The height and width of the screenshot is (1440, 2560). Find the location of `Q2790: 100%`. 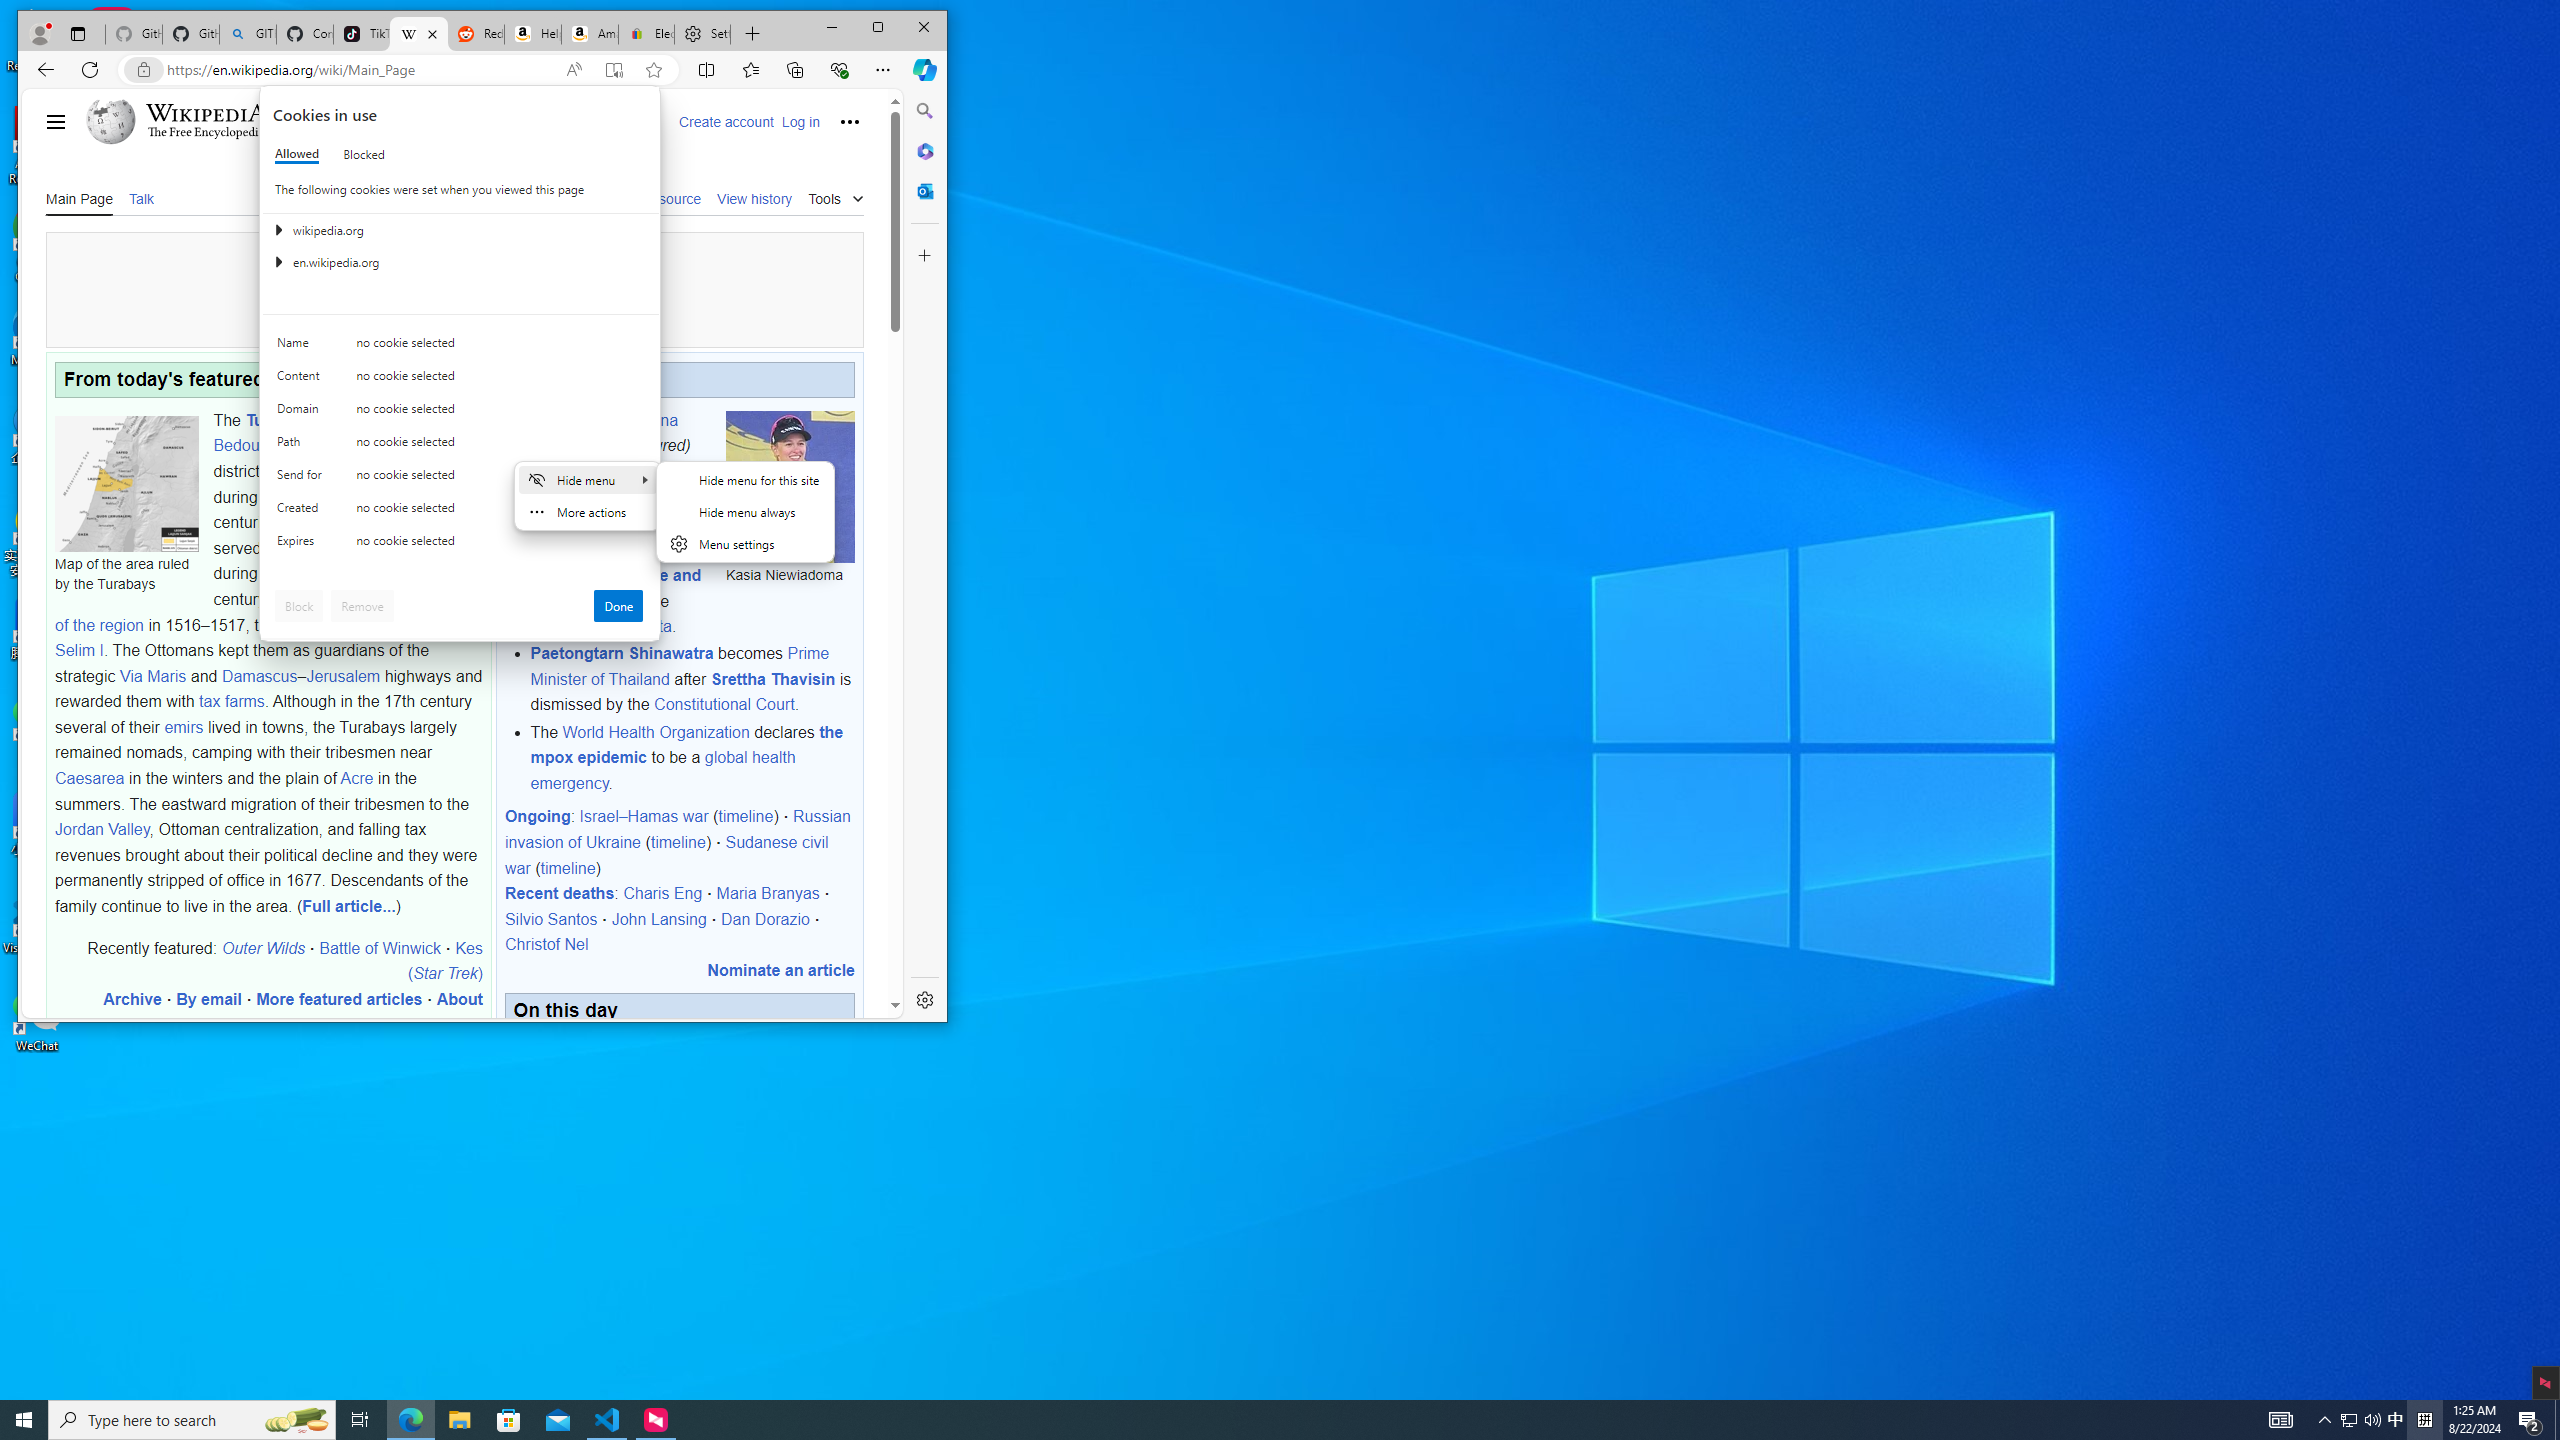

Q2790: 100% is located at coordinates (2372, 1420).